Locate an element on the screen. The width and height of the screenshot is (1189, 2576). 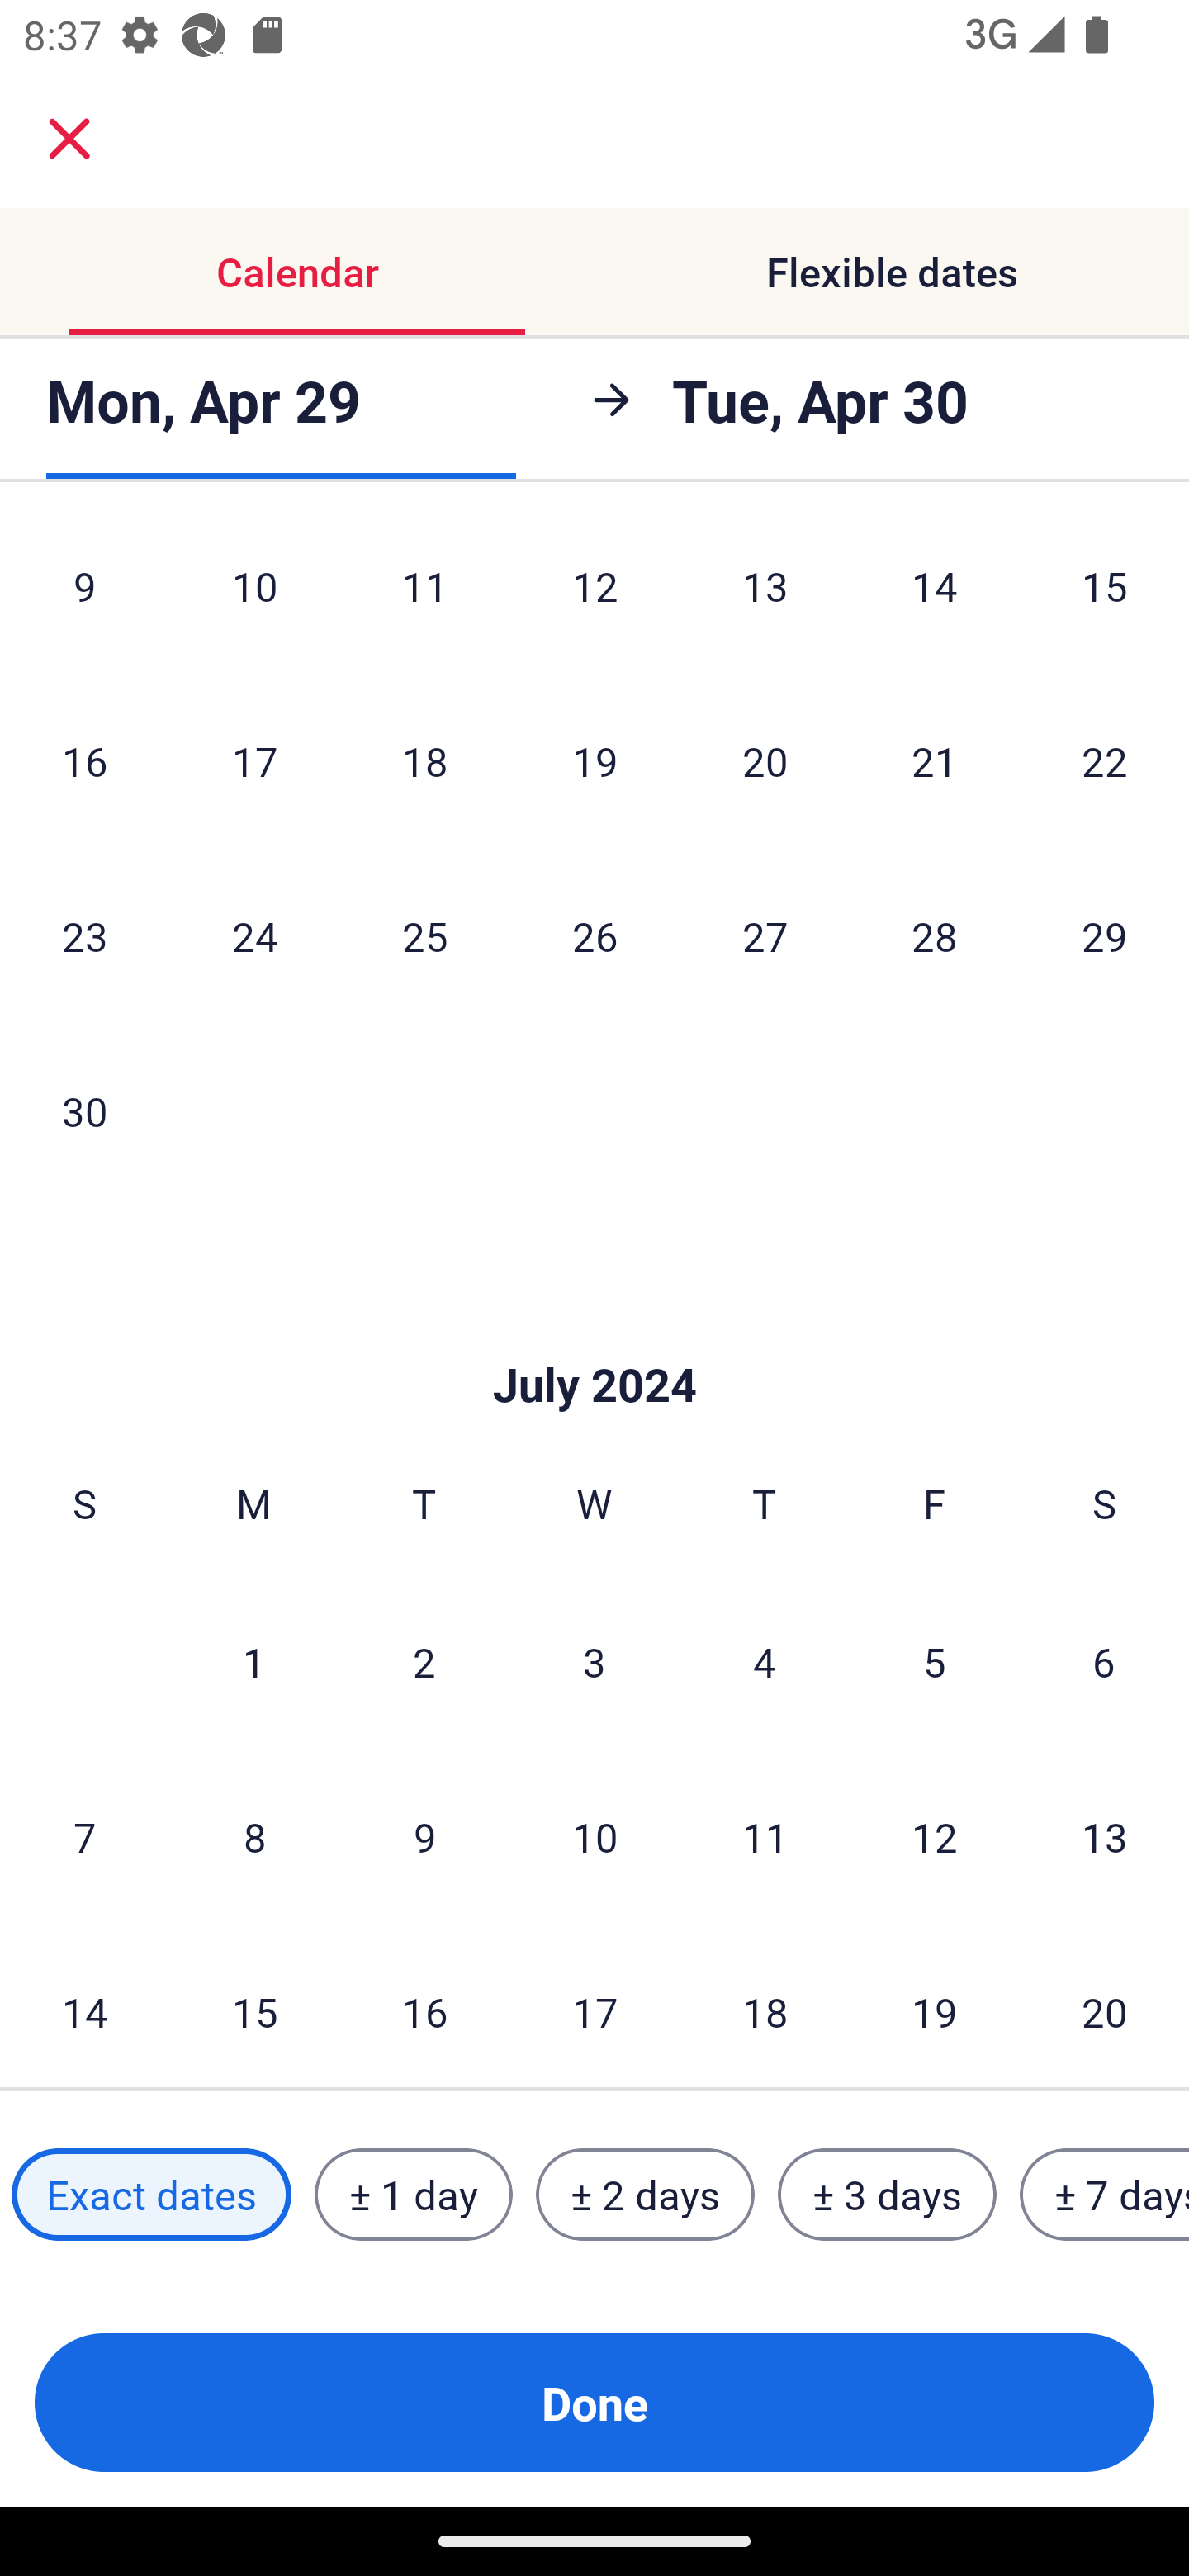
18 Thursday, July 18, 2024 is located at coordinates (765, 2006).